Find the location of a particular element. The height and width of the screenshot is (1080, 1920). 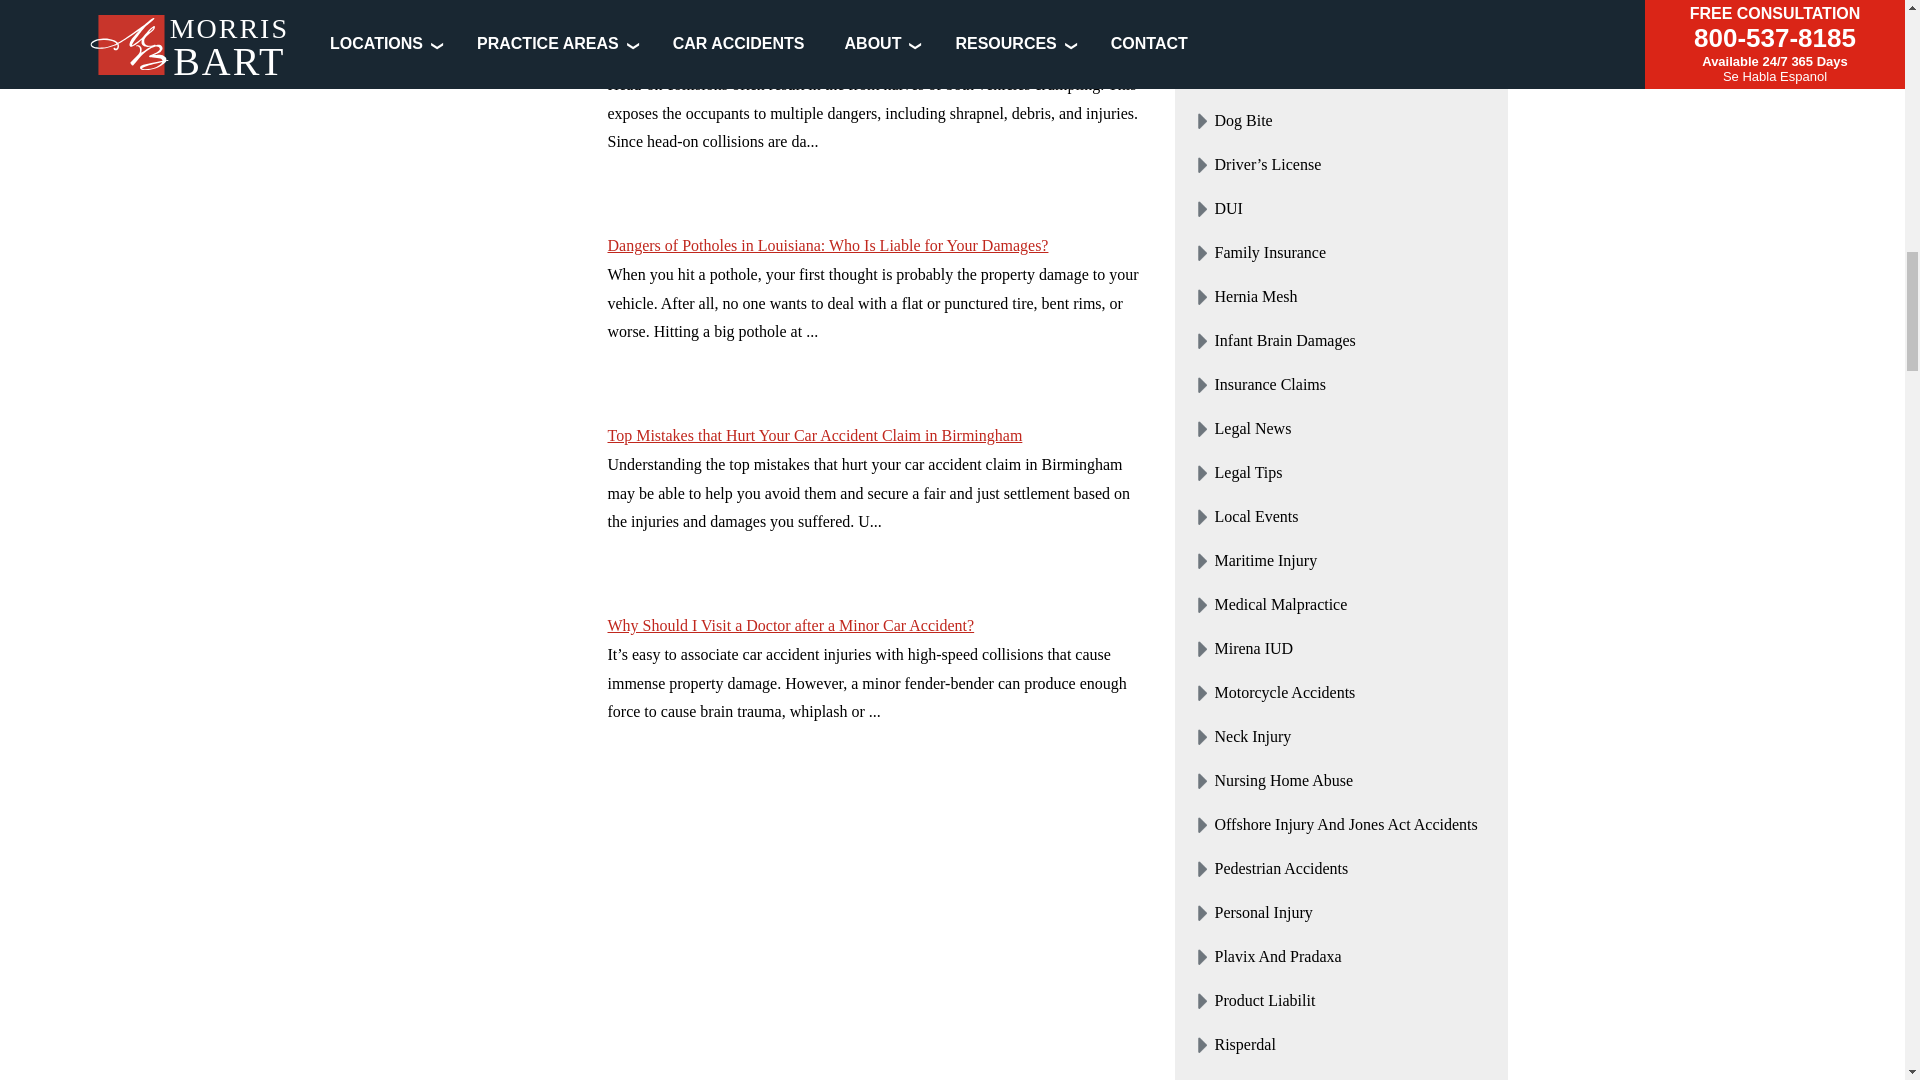

Top Mistakes that Hurt Your Car Accident Claim in Birmingham is located at coordinates (492, 497).